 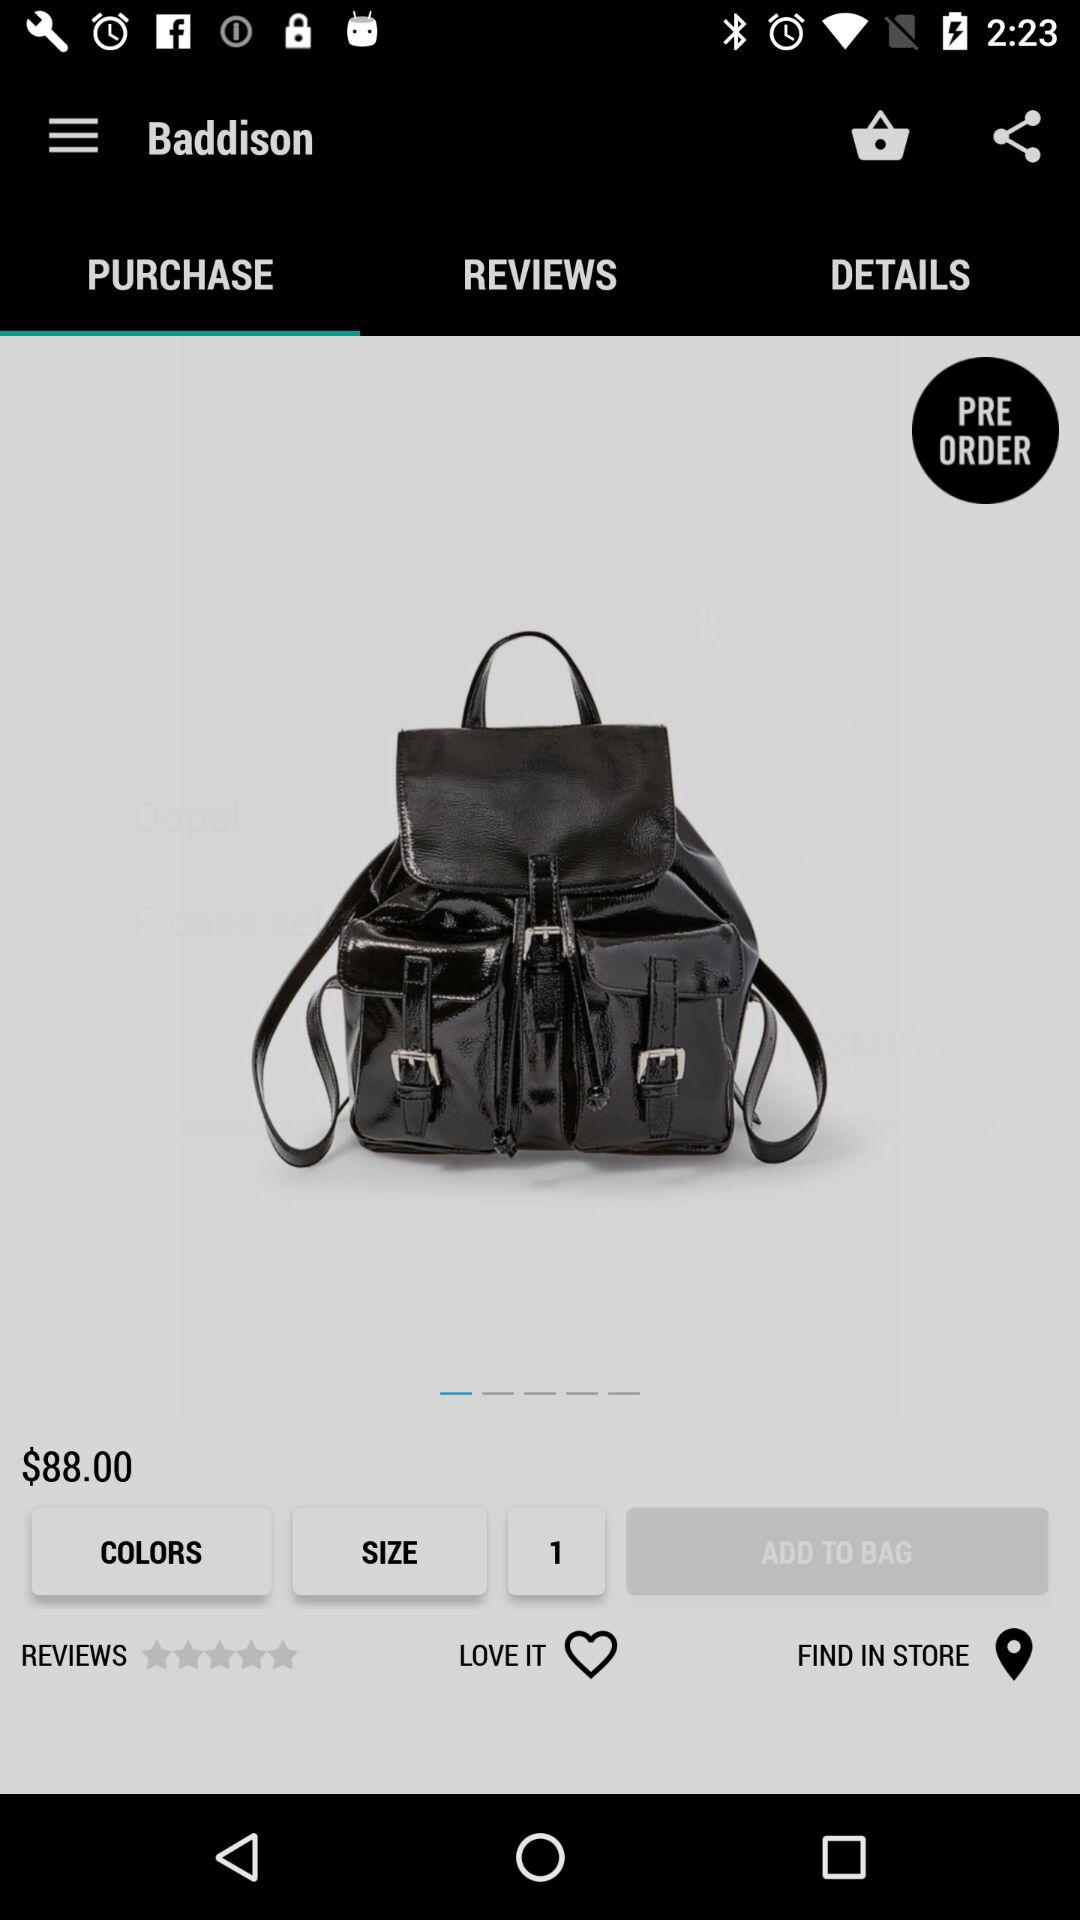 I want to click on open the icon above purchase, so click(x=73, y=136).